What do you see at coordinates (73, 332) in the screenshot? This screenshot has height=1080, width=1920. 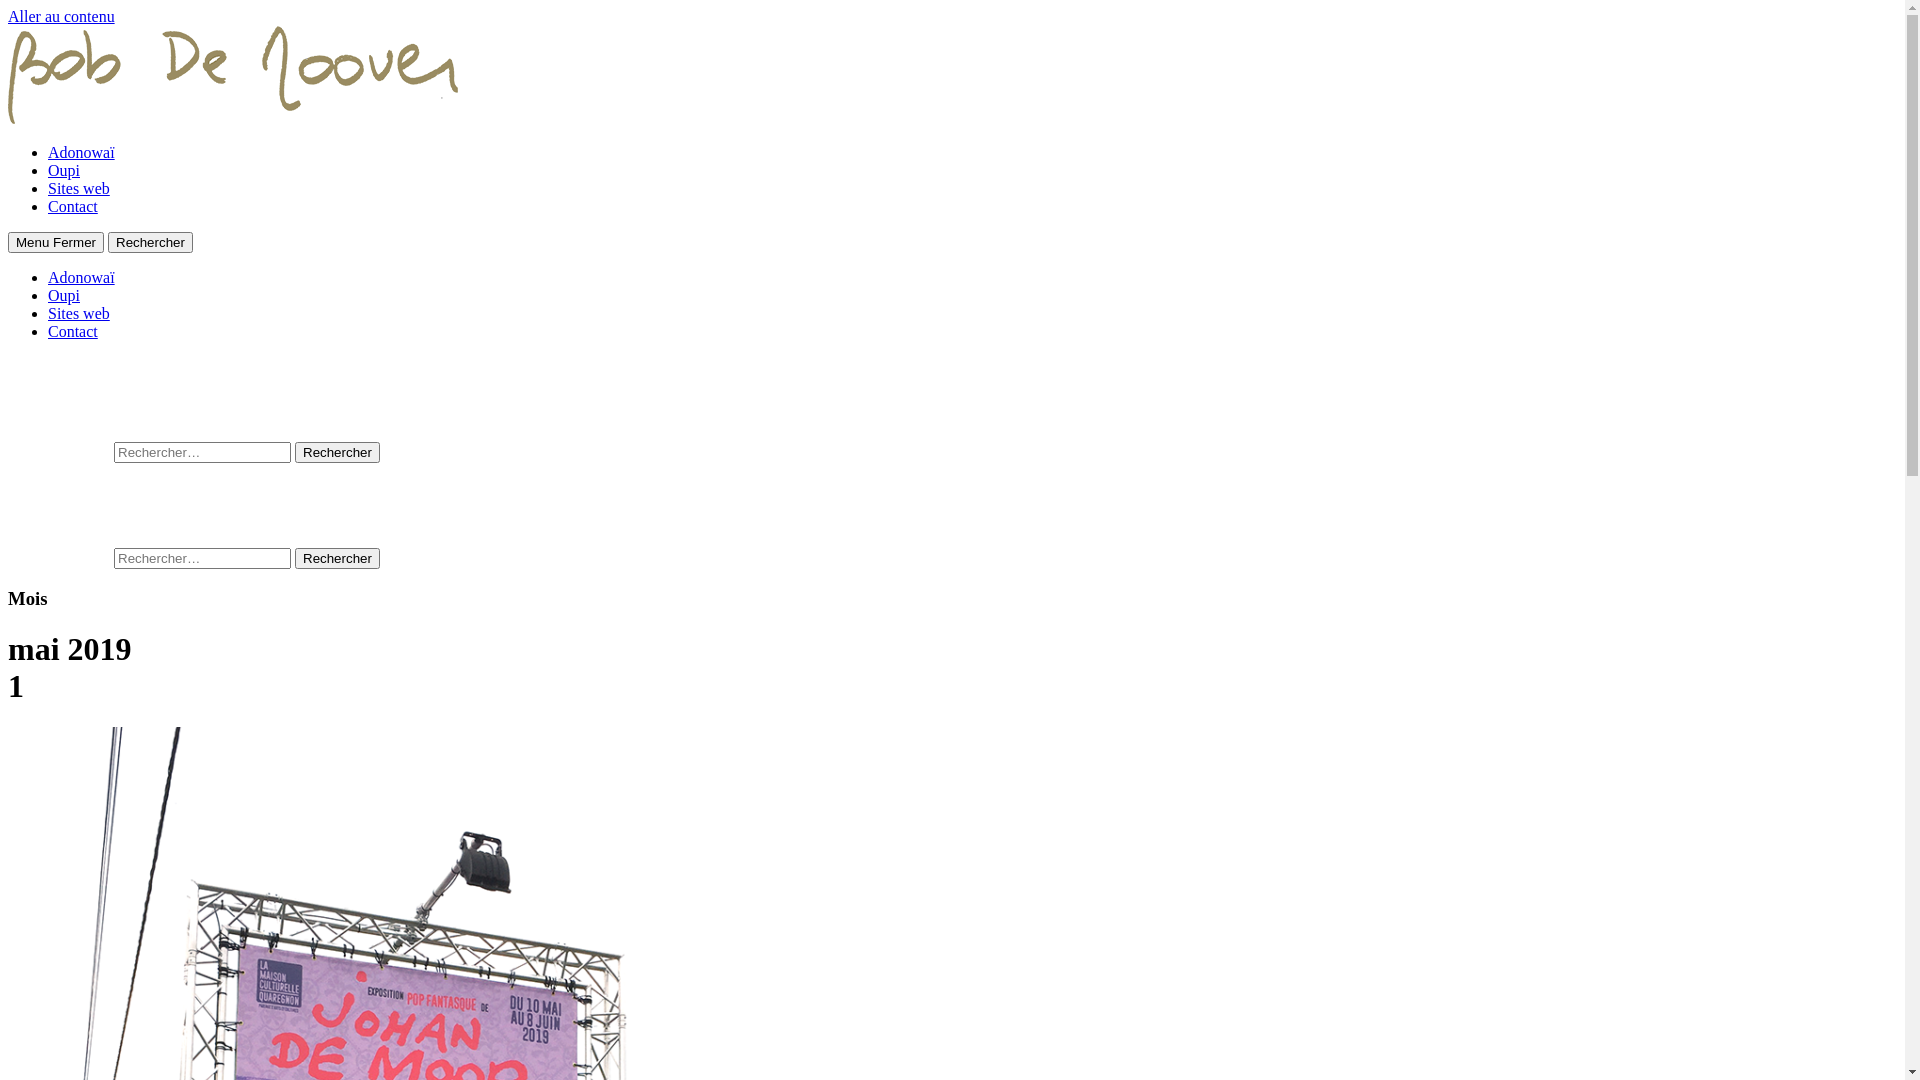 I see `Contact` at bounding box center [73, 332].